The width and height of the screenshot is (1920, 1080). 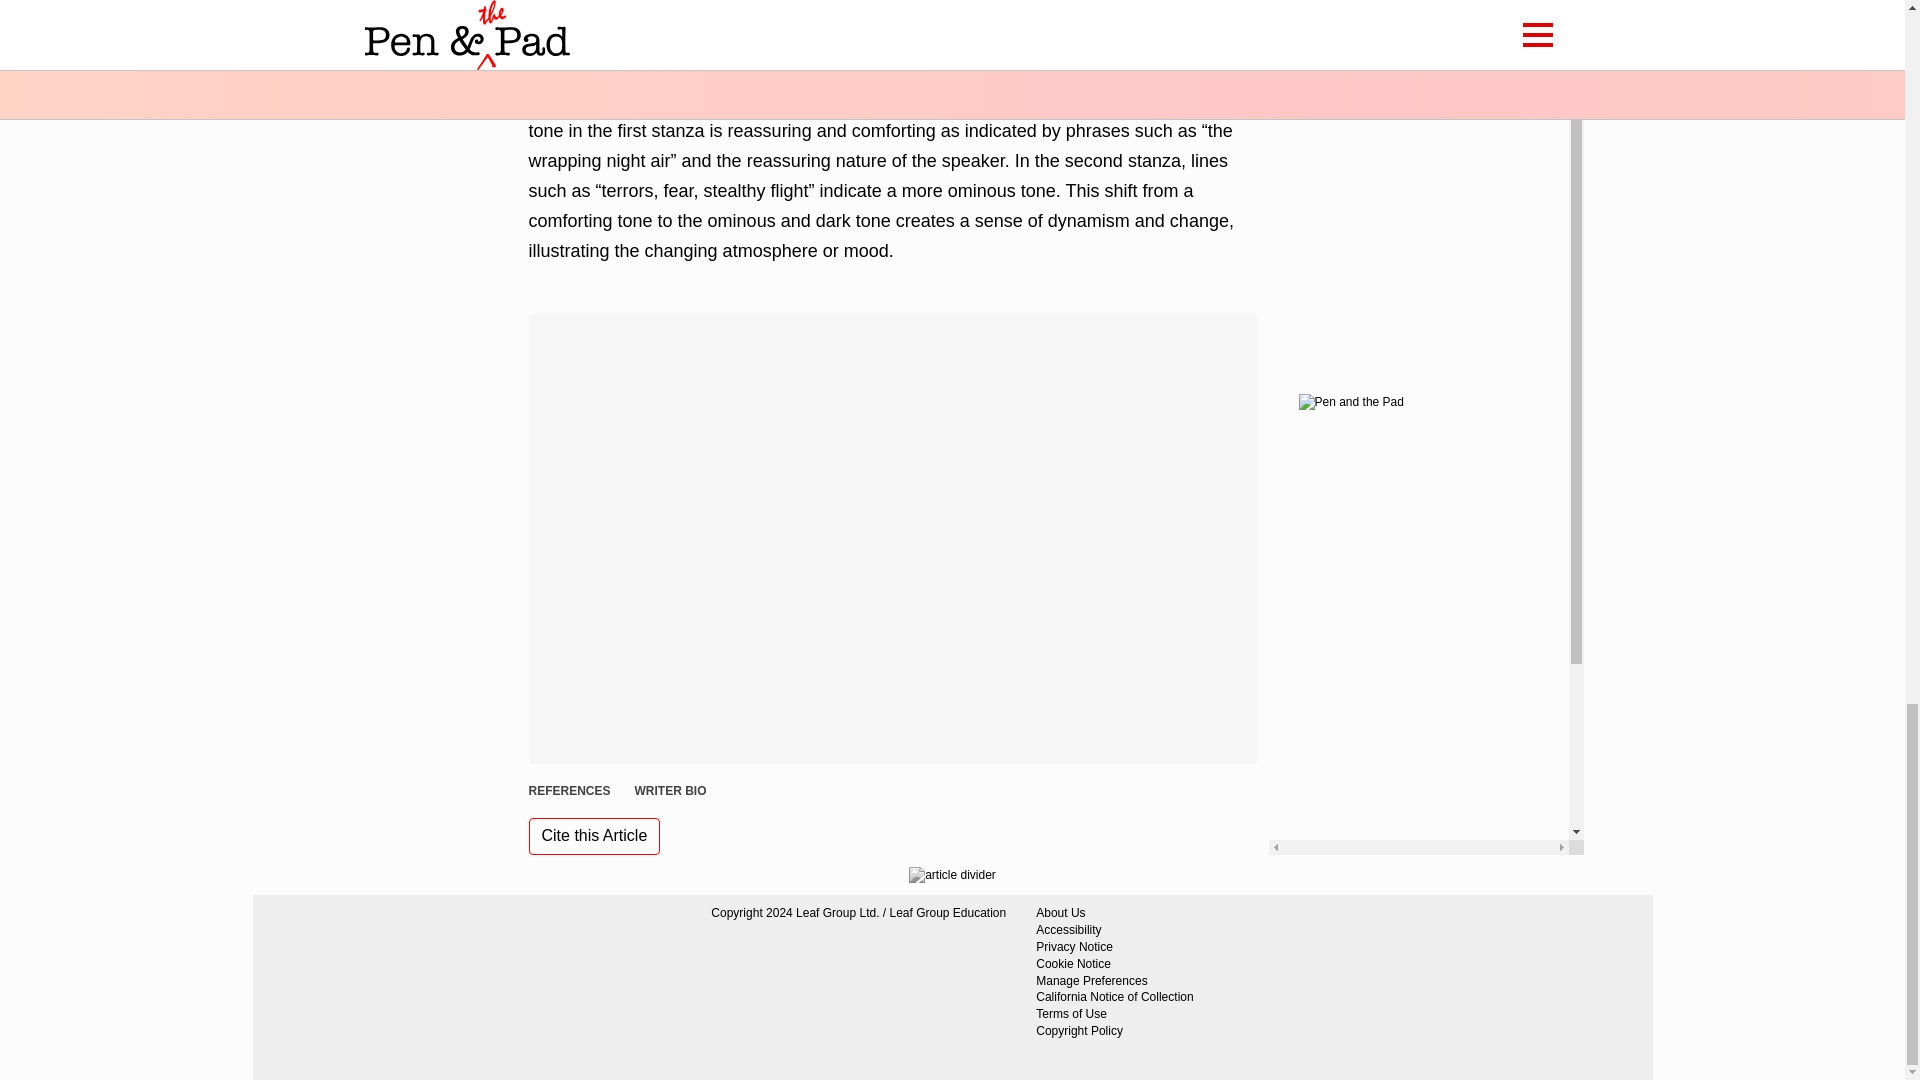 What do you see at coordinates (1114, 946) in the screenshot?
I see `Privacy Notice` at bounding box center [1114, 946].